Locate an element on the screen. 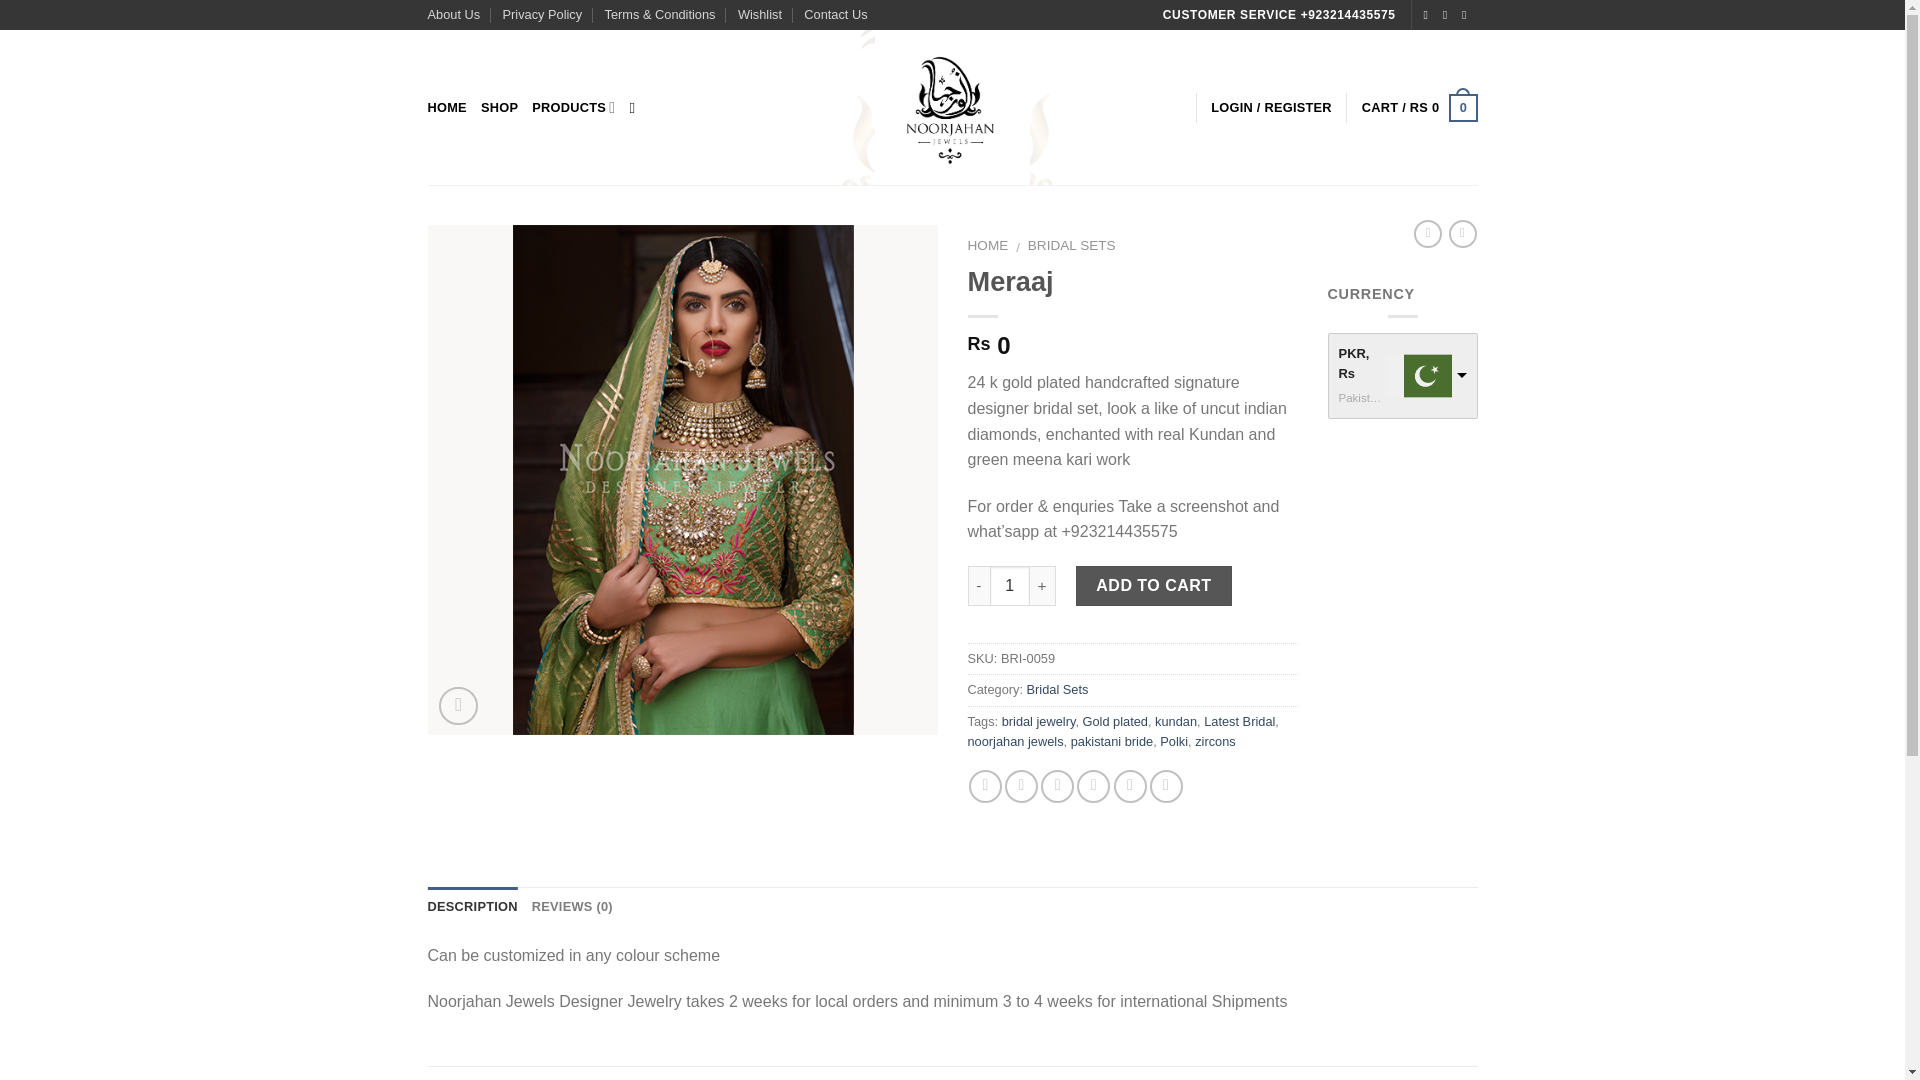 The image size is (1920, 1080). PRODUCTS is located at coordinates (572, 107).